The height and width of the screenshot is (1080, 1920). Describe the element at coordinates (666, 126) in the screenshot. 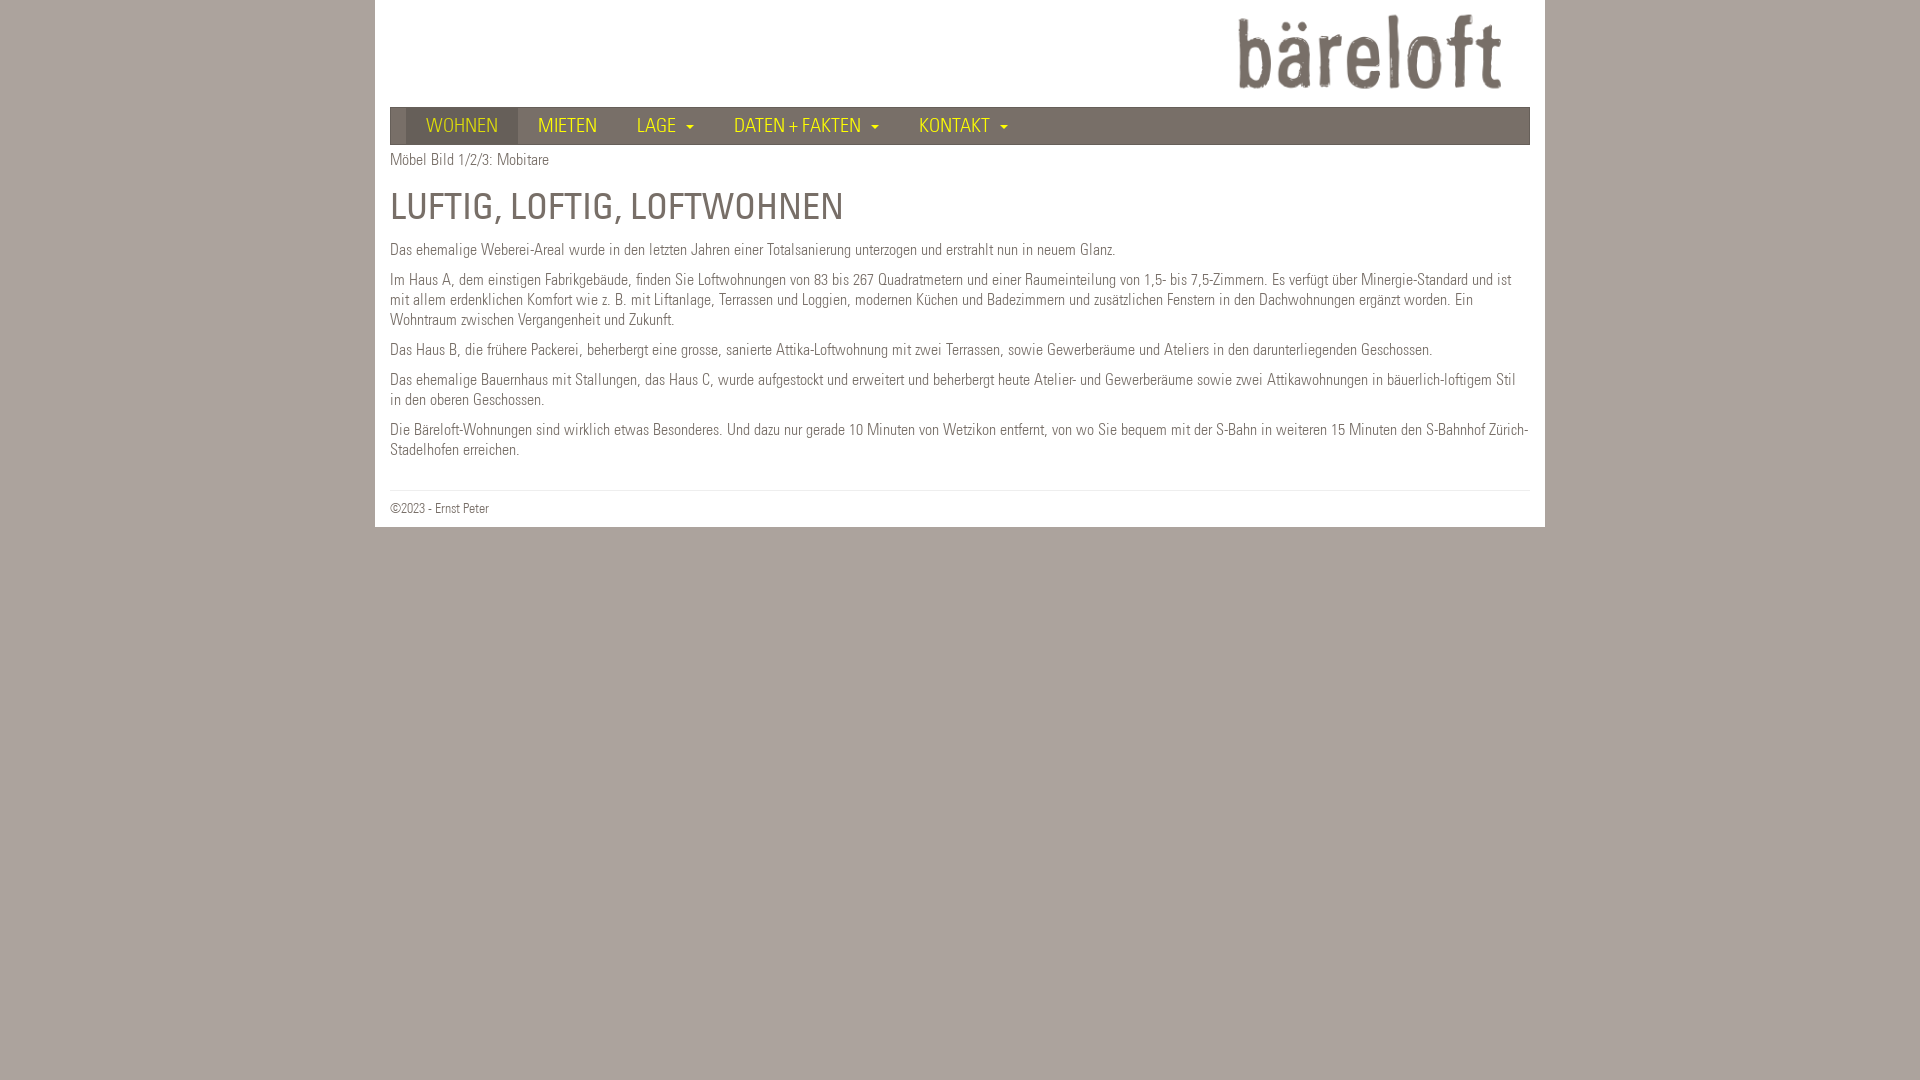

I see `LAGE` at that location.